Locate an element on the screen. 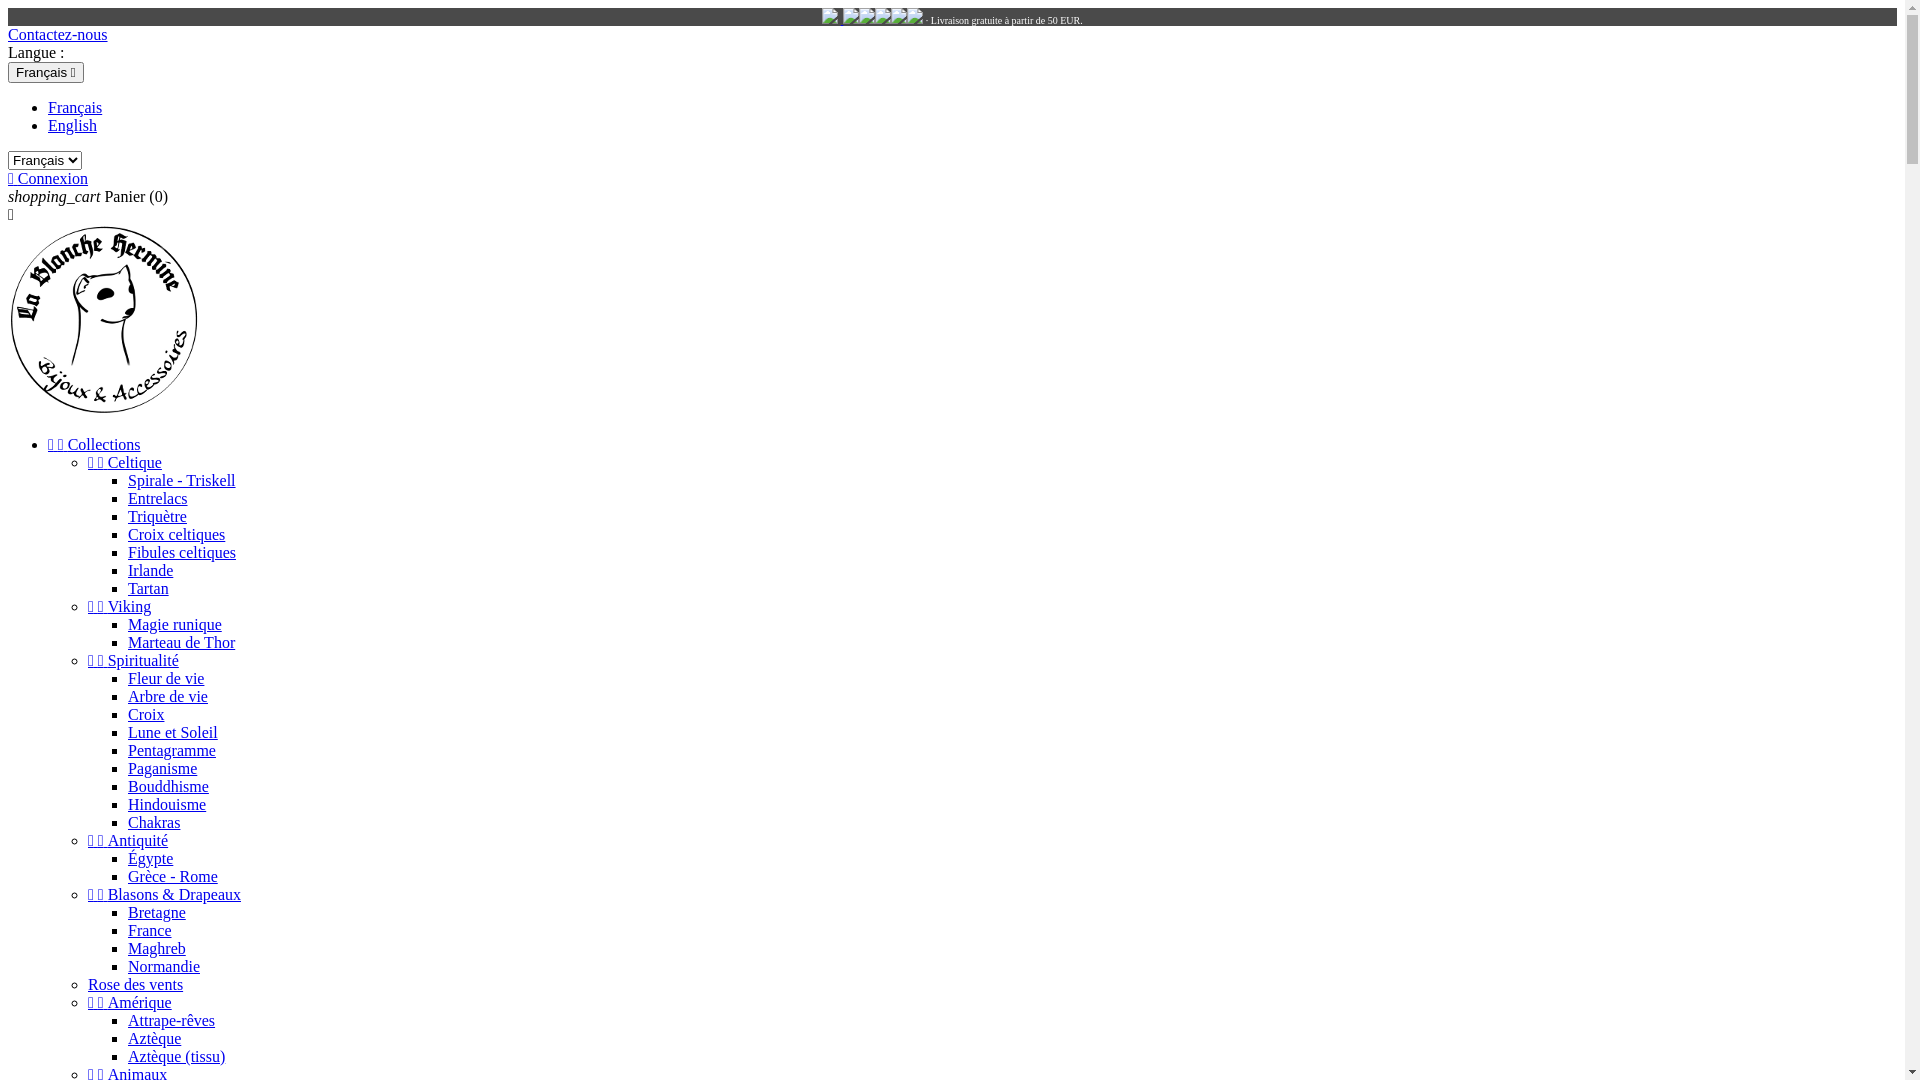 Image resolution: width=1920 pixels, height=1080 pixels. Paganisme is located at coordinates (162, 768).